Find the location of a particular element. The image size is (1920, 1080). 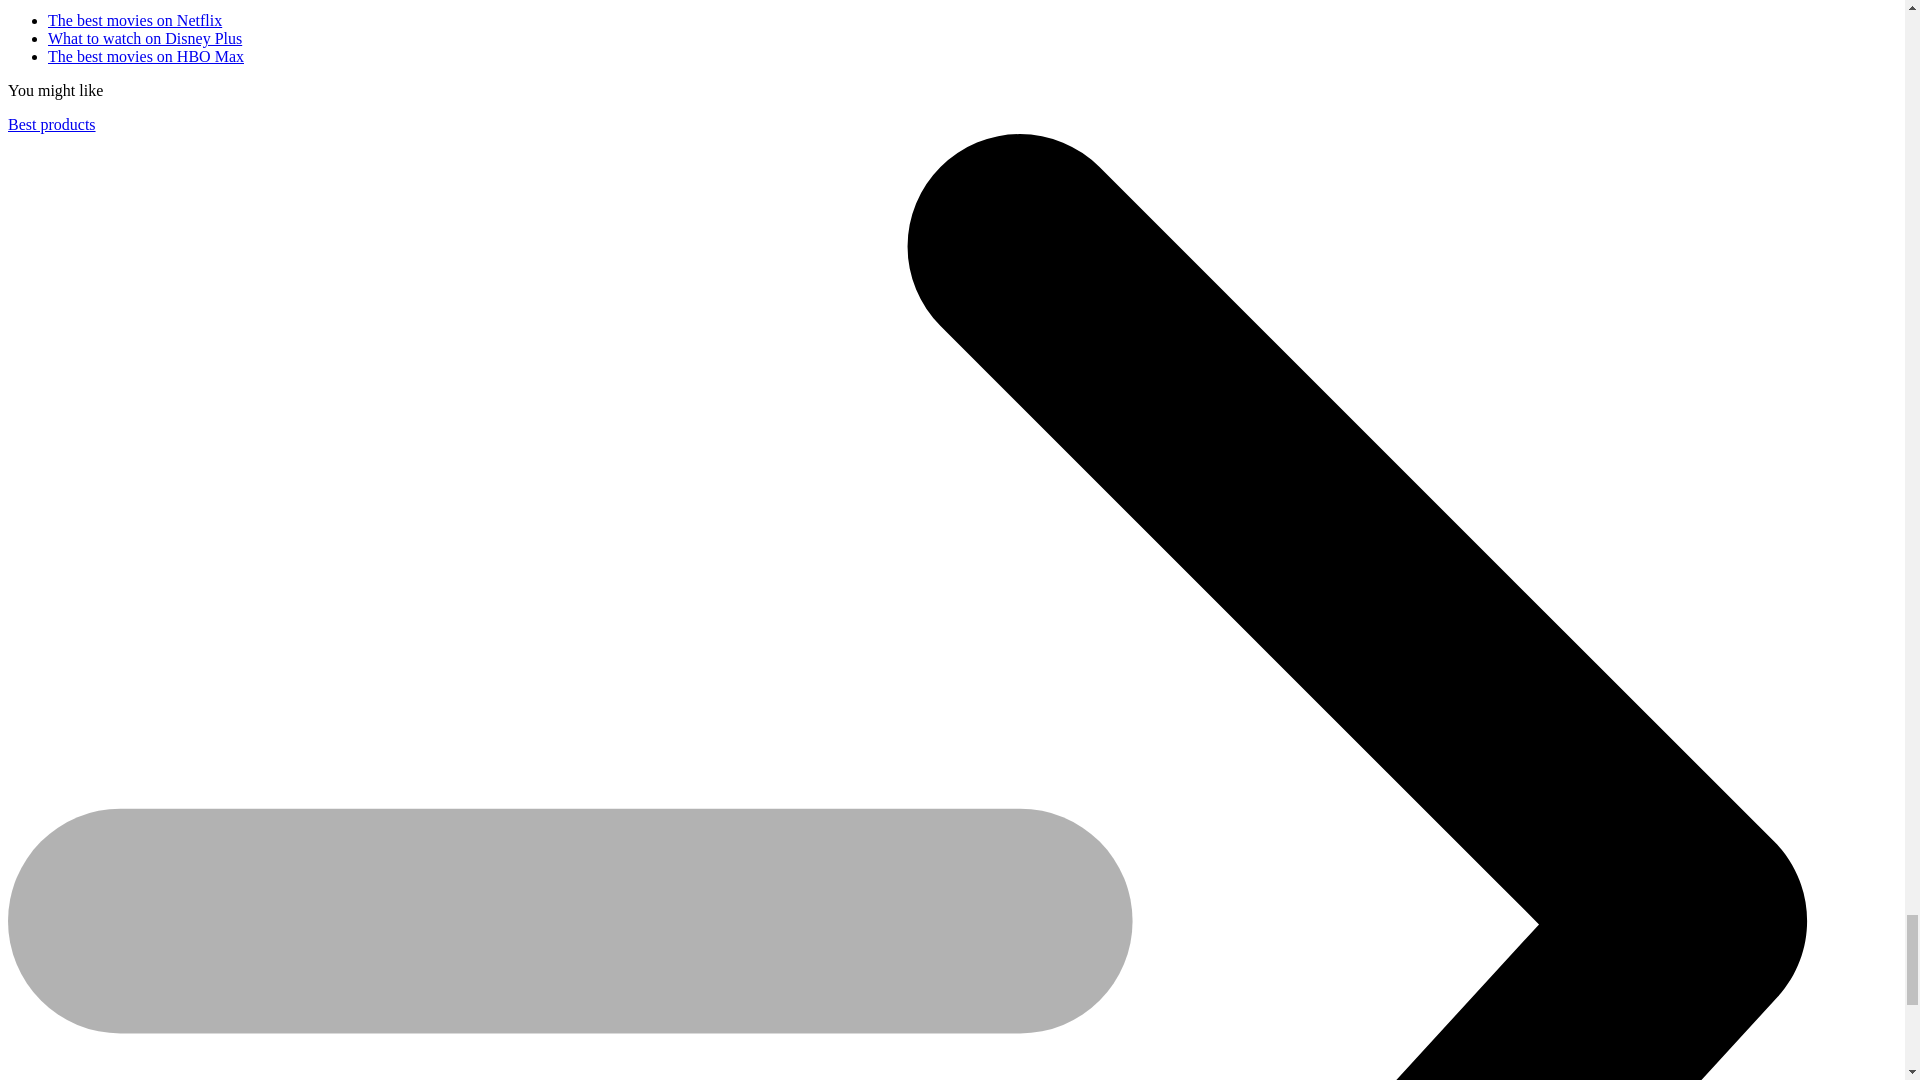

The best movies on Netflix is located at coordinates (135, 20).